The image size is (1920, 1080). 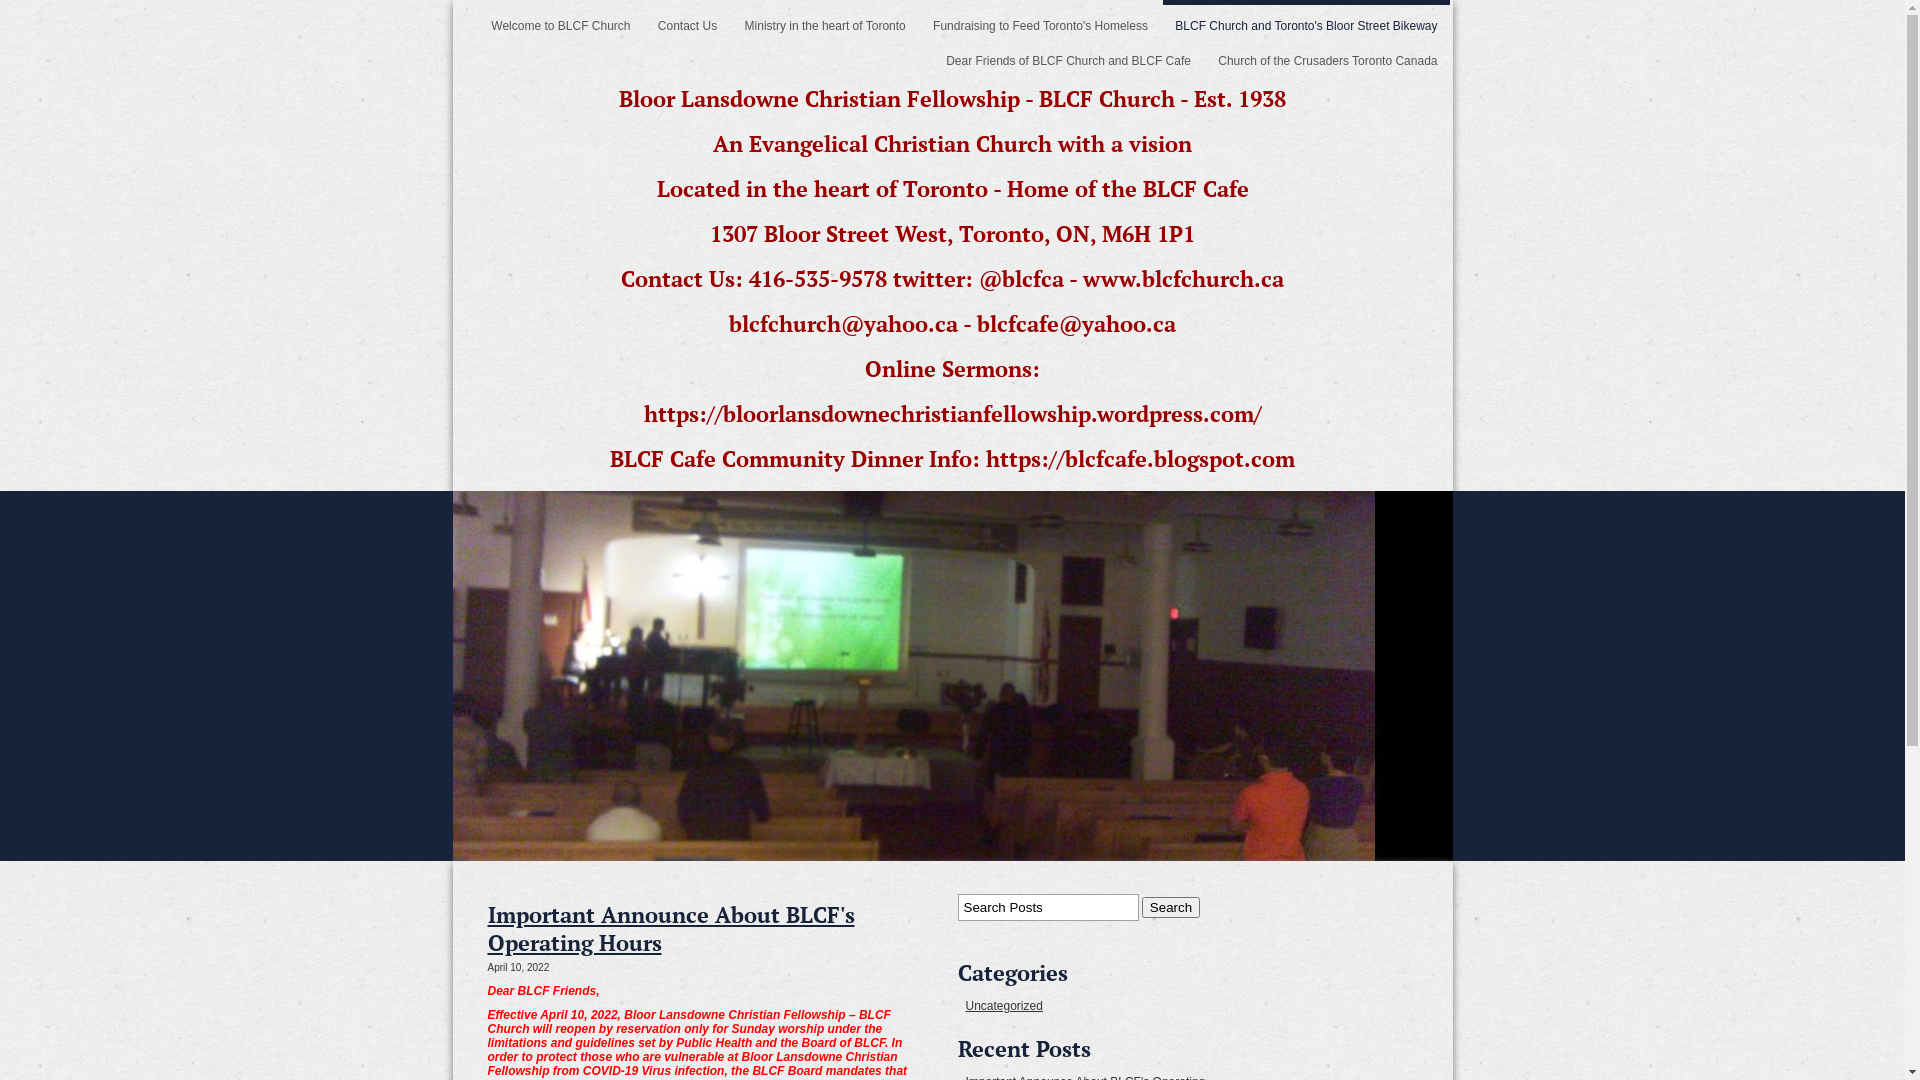 I want to click on Church of the Crusaders Toronto Canada, so click(x=1328, y=56).